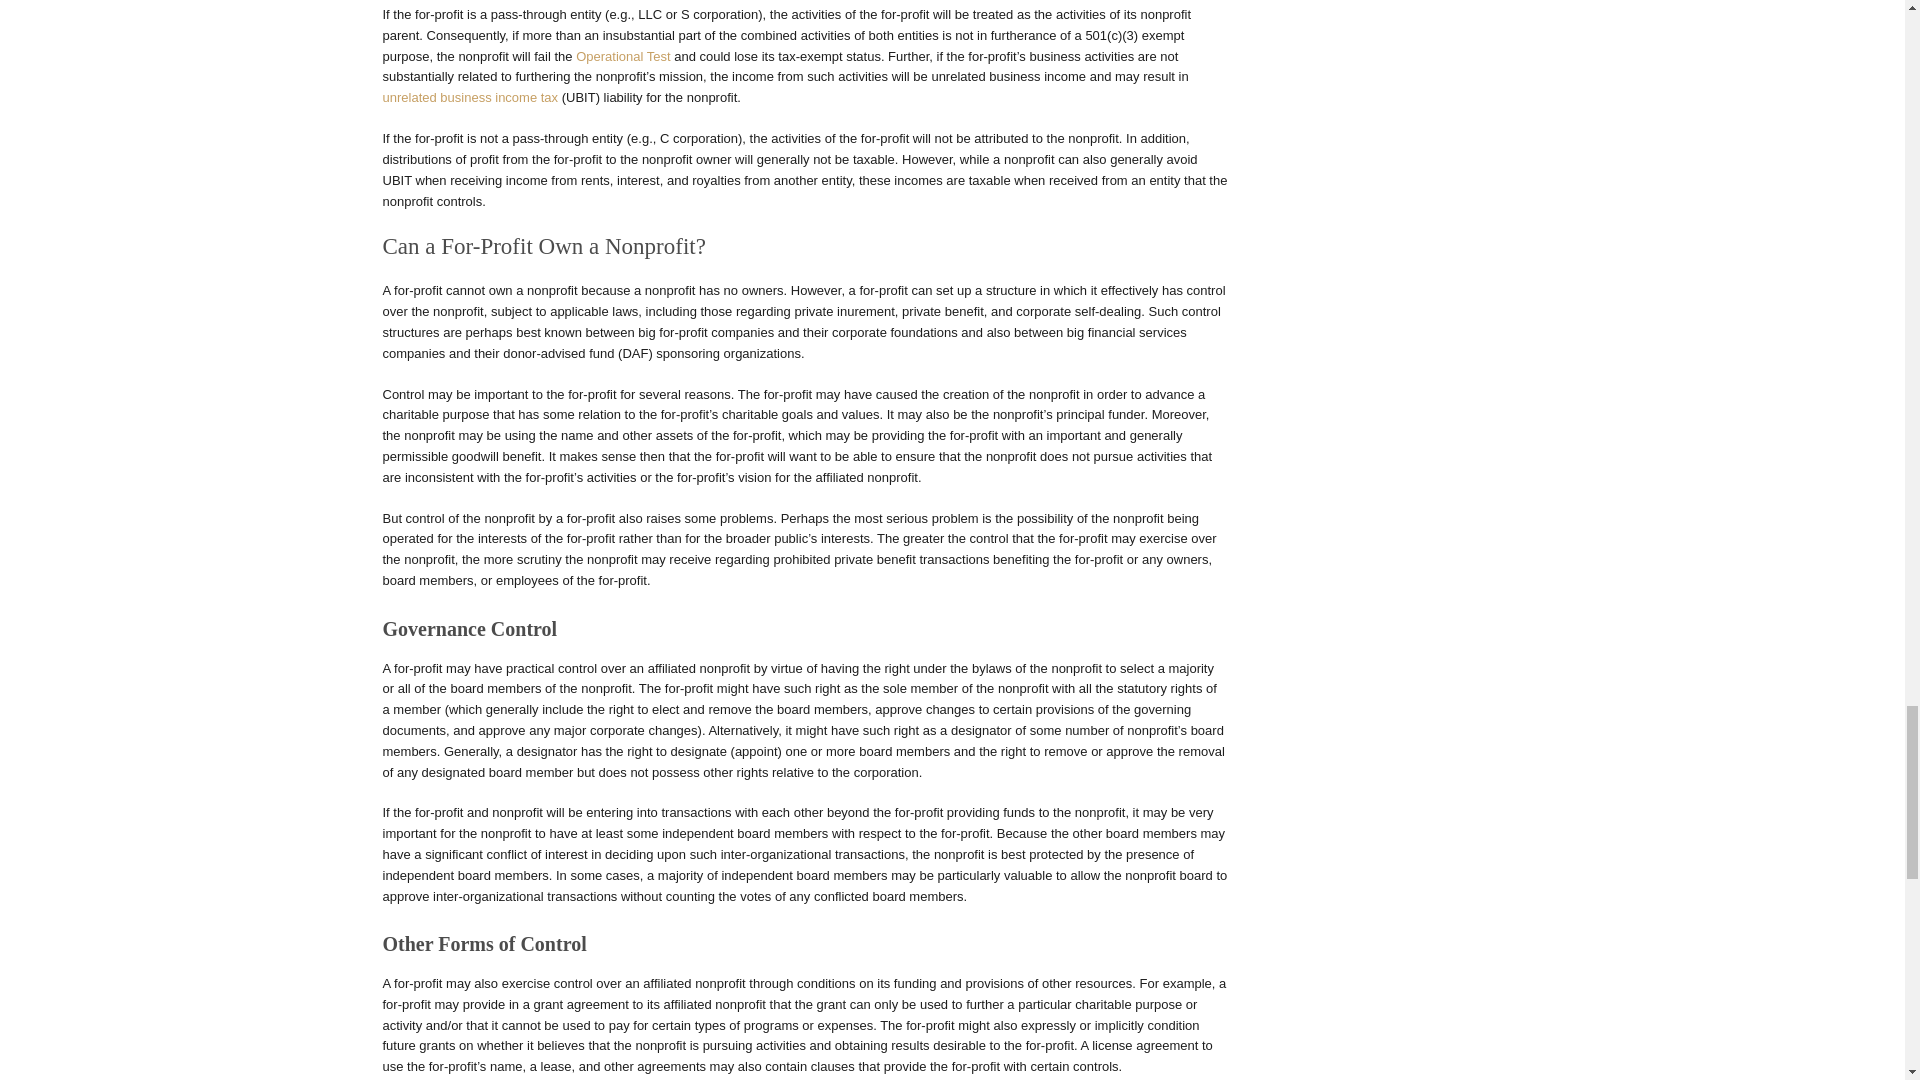 The height and width of the screenshot is (1080, 1920). I want to click on unrelated business income tax, so click(470, 96).